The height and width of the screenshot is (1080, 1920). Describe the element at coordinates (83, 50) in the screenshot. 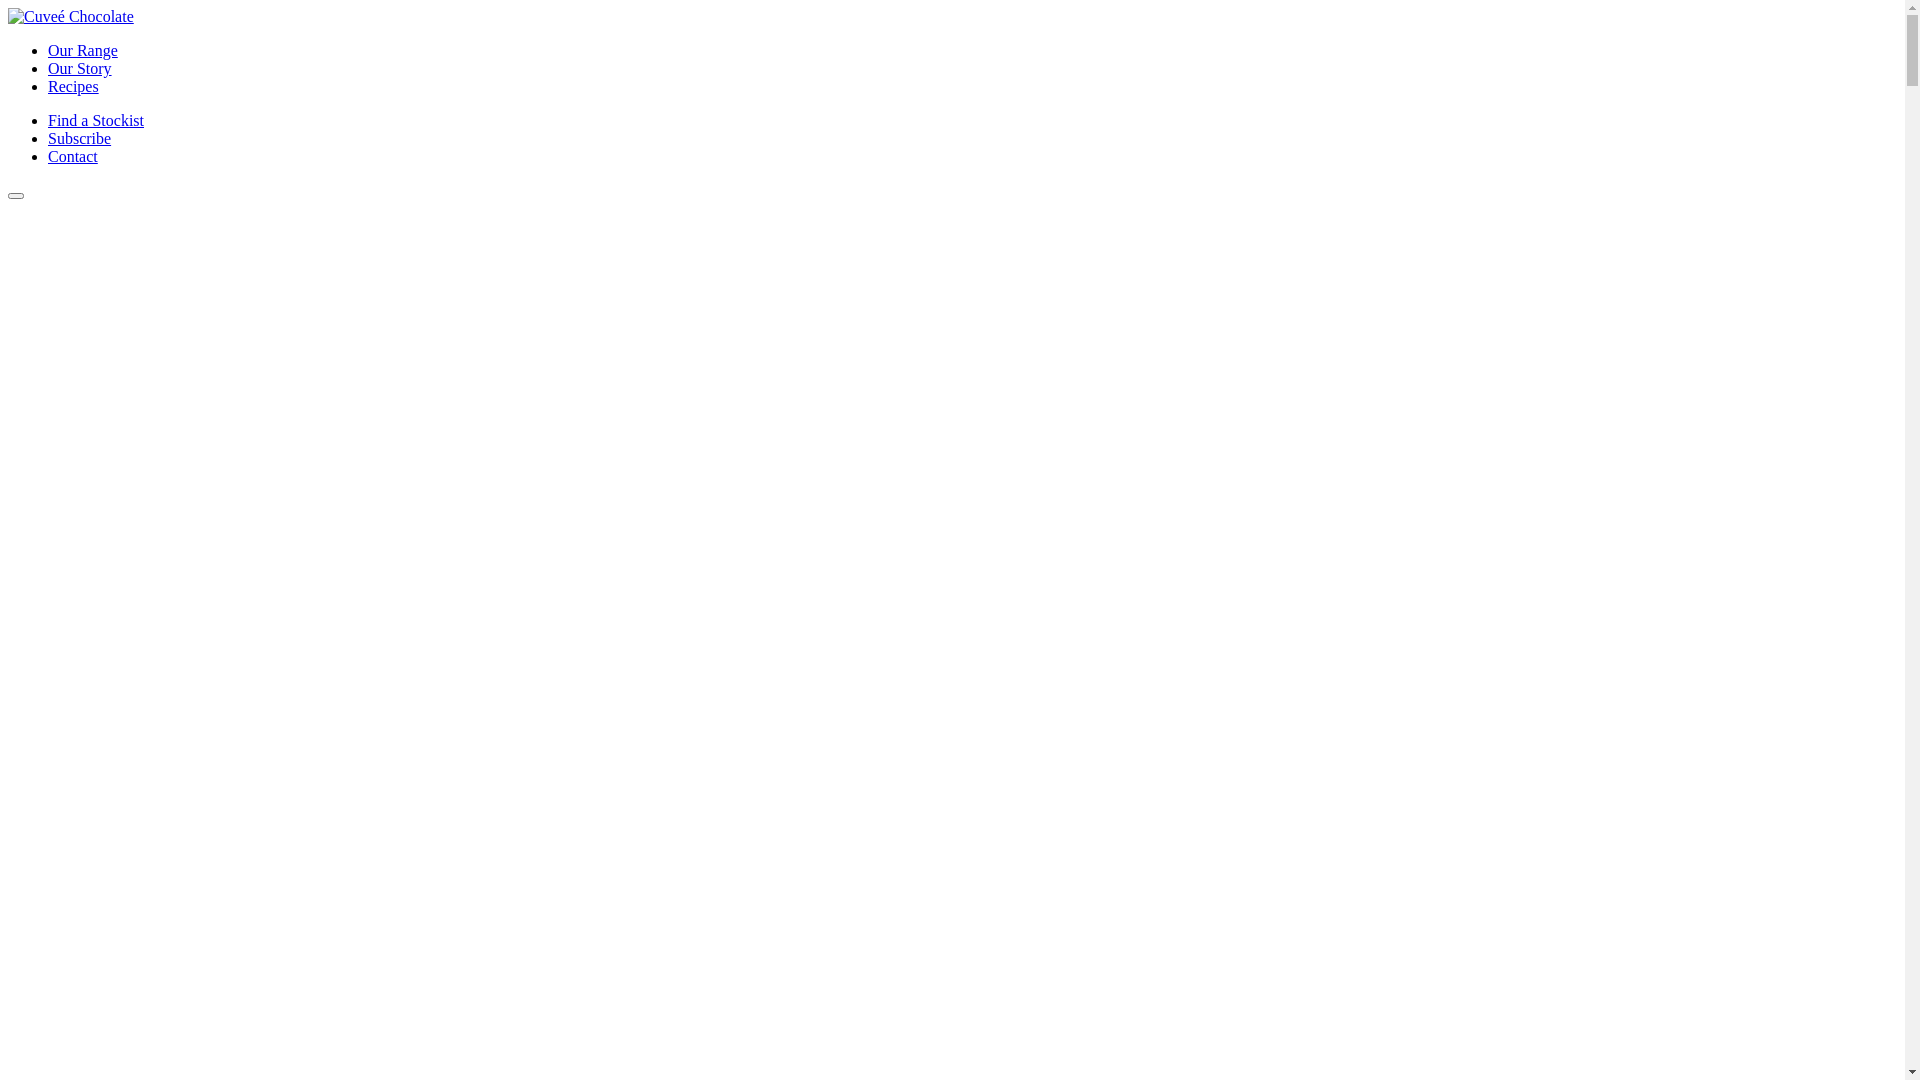

I see `Our Range` at that location.